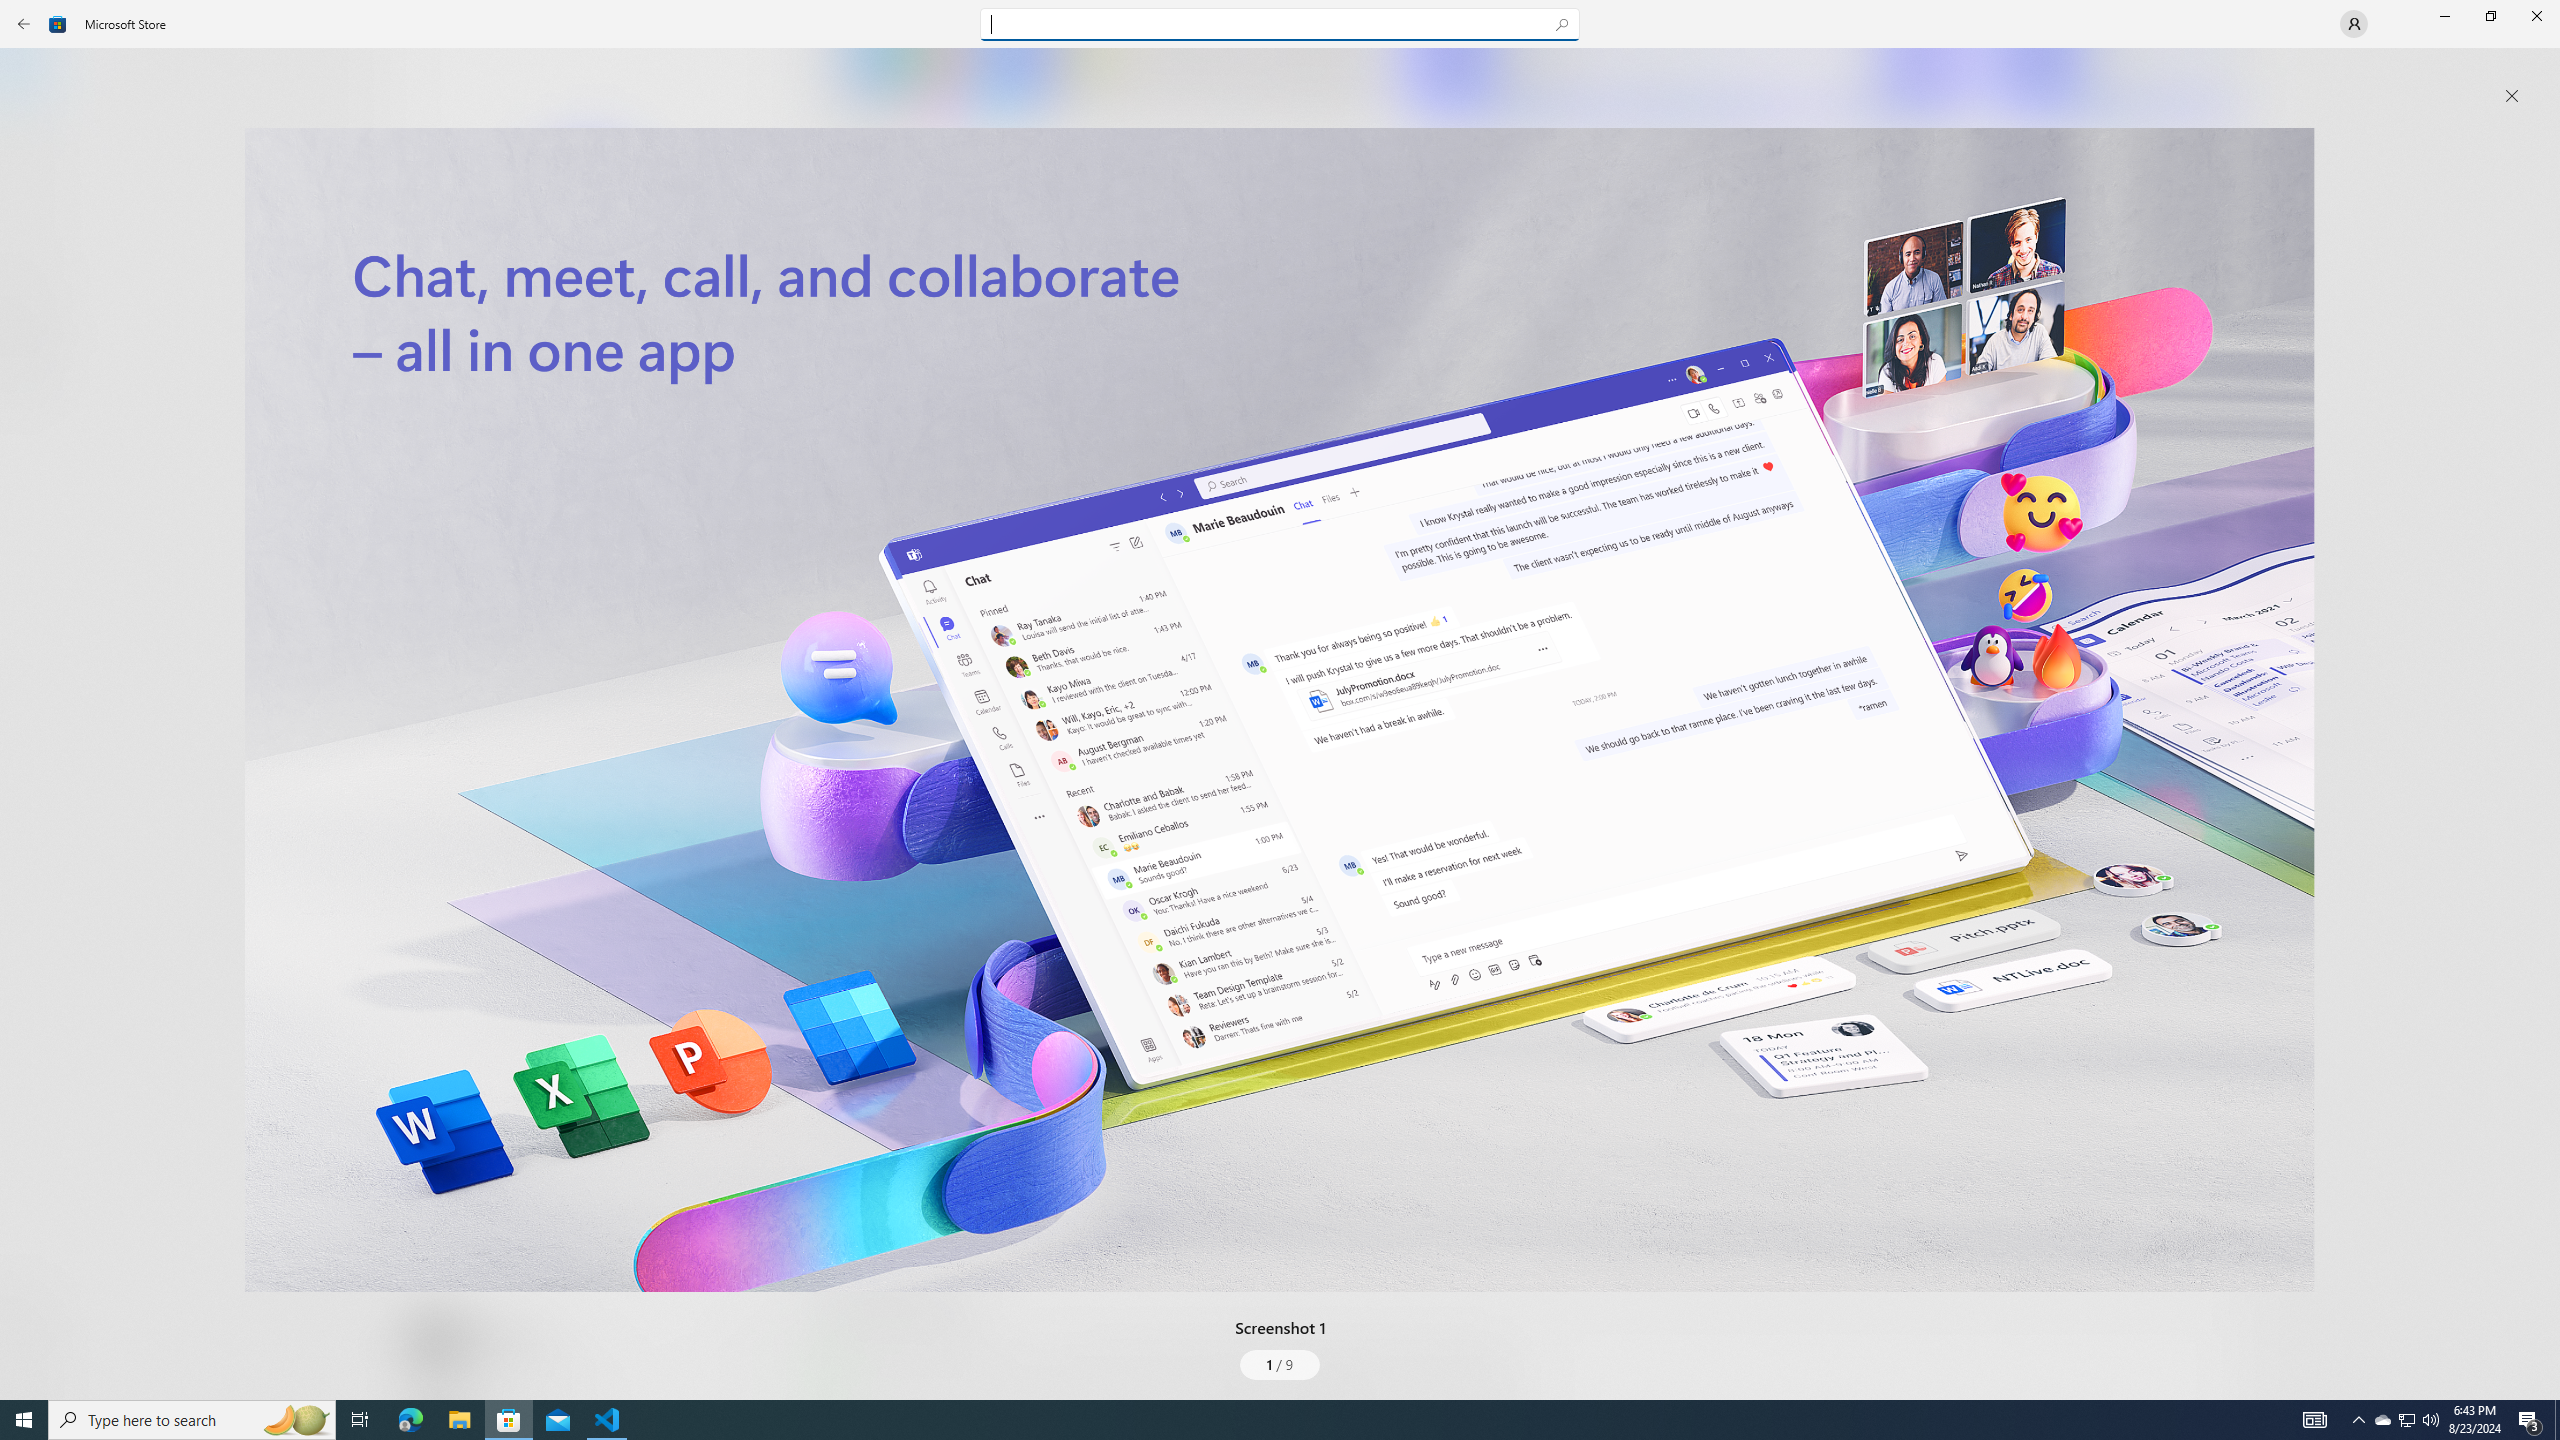  I want to click on close popup window, so click(2512, 96).